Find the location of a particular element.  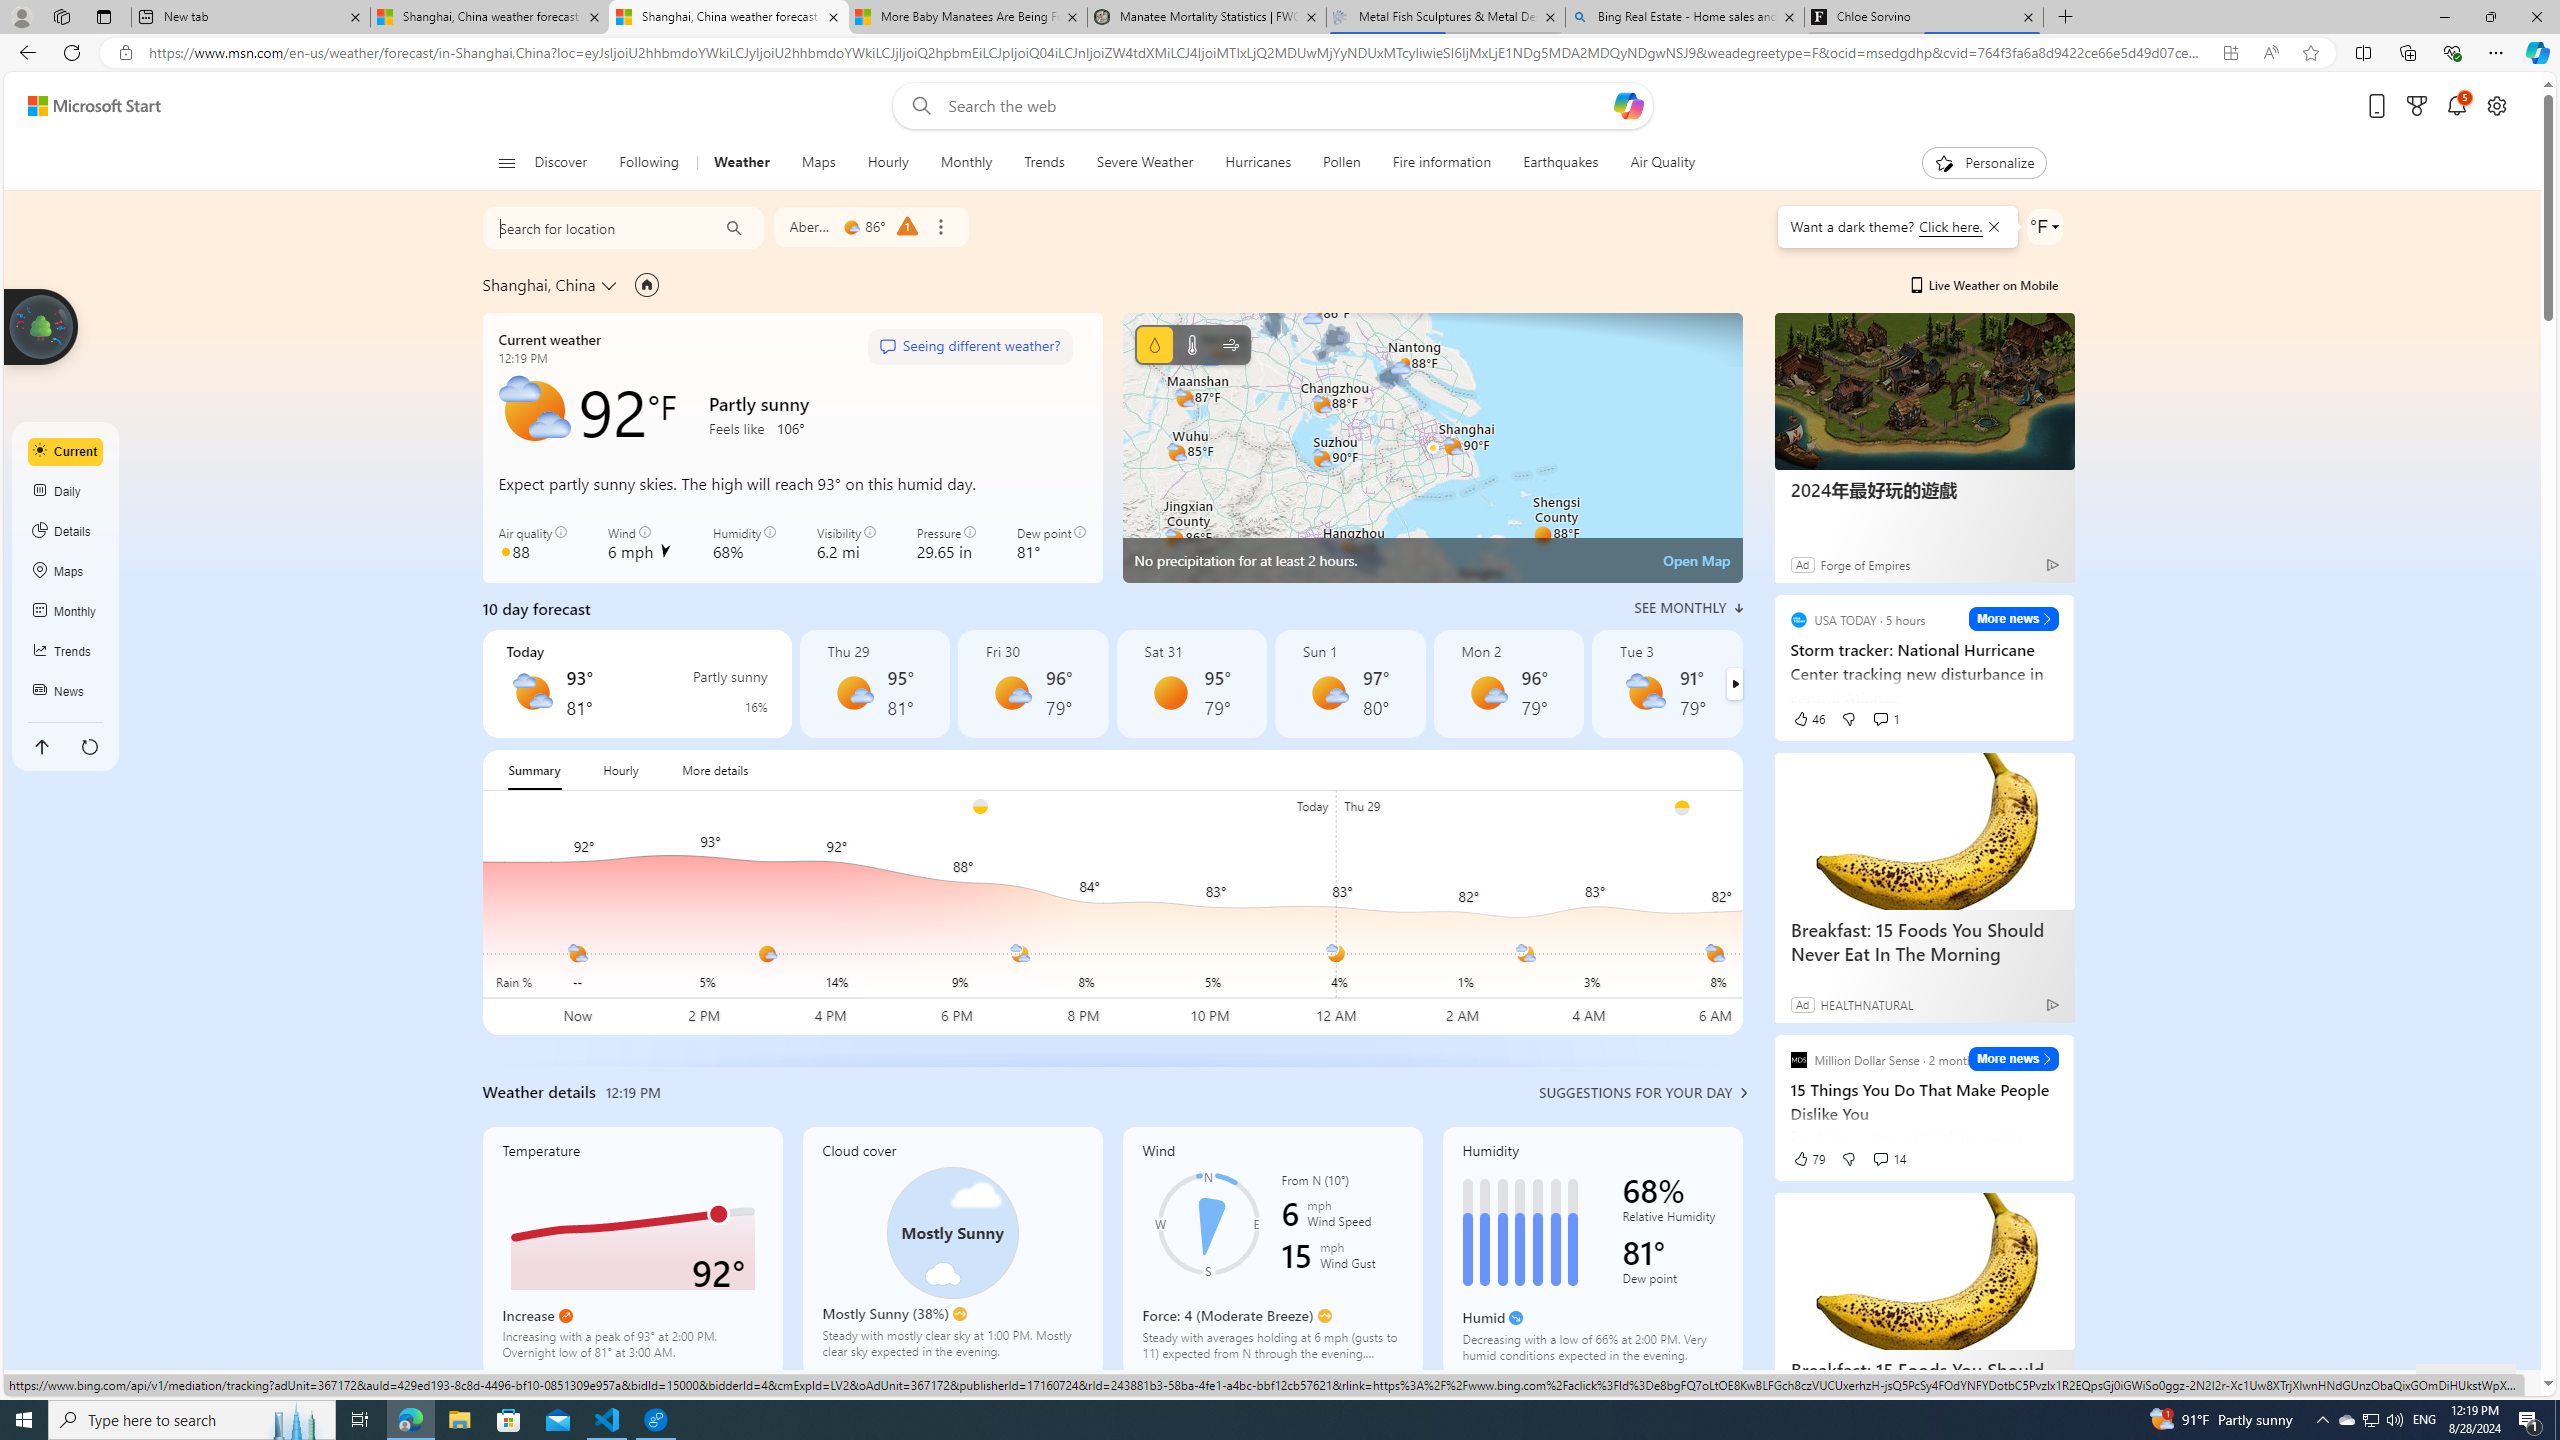

Hourly is located at coordinates (620, 770).